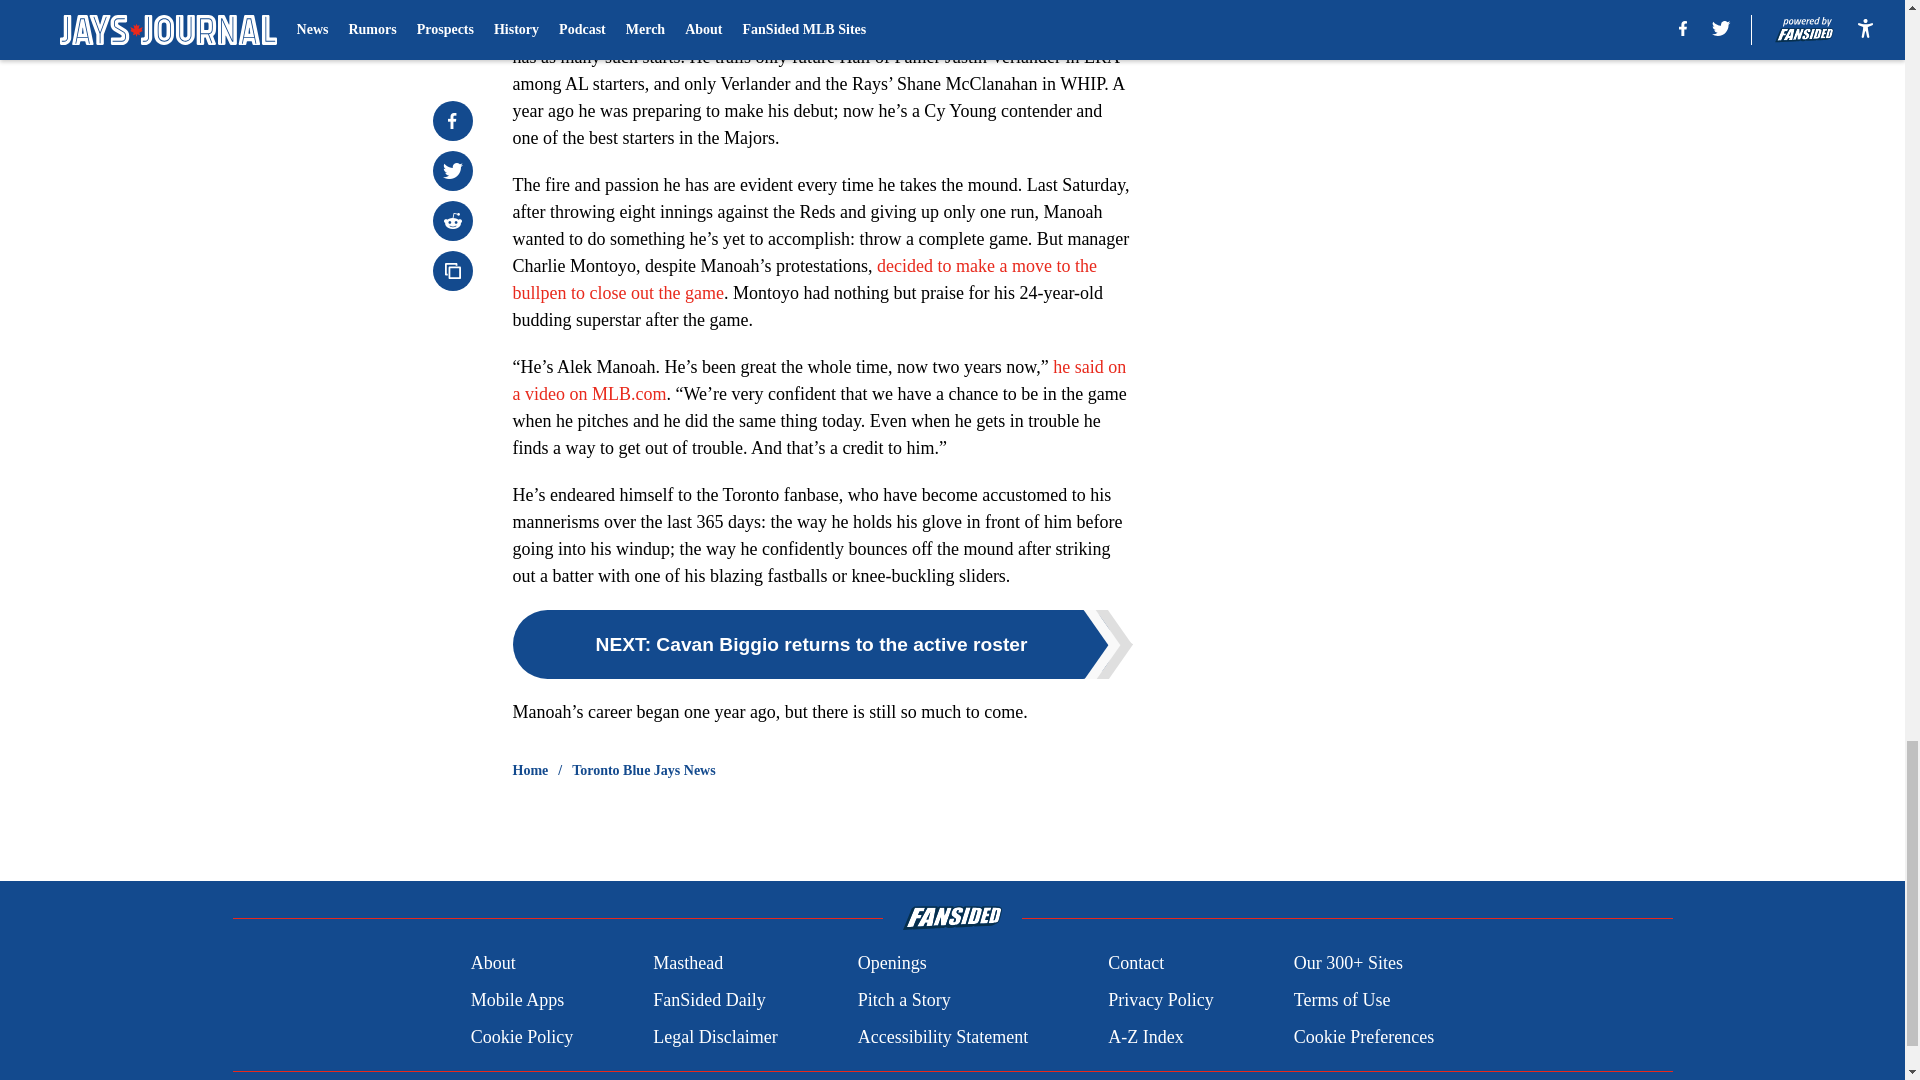  I want to click on Contact, so click(1135, 964).